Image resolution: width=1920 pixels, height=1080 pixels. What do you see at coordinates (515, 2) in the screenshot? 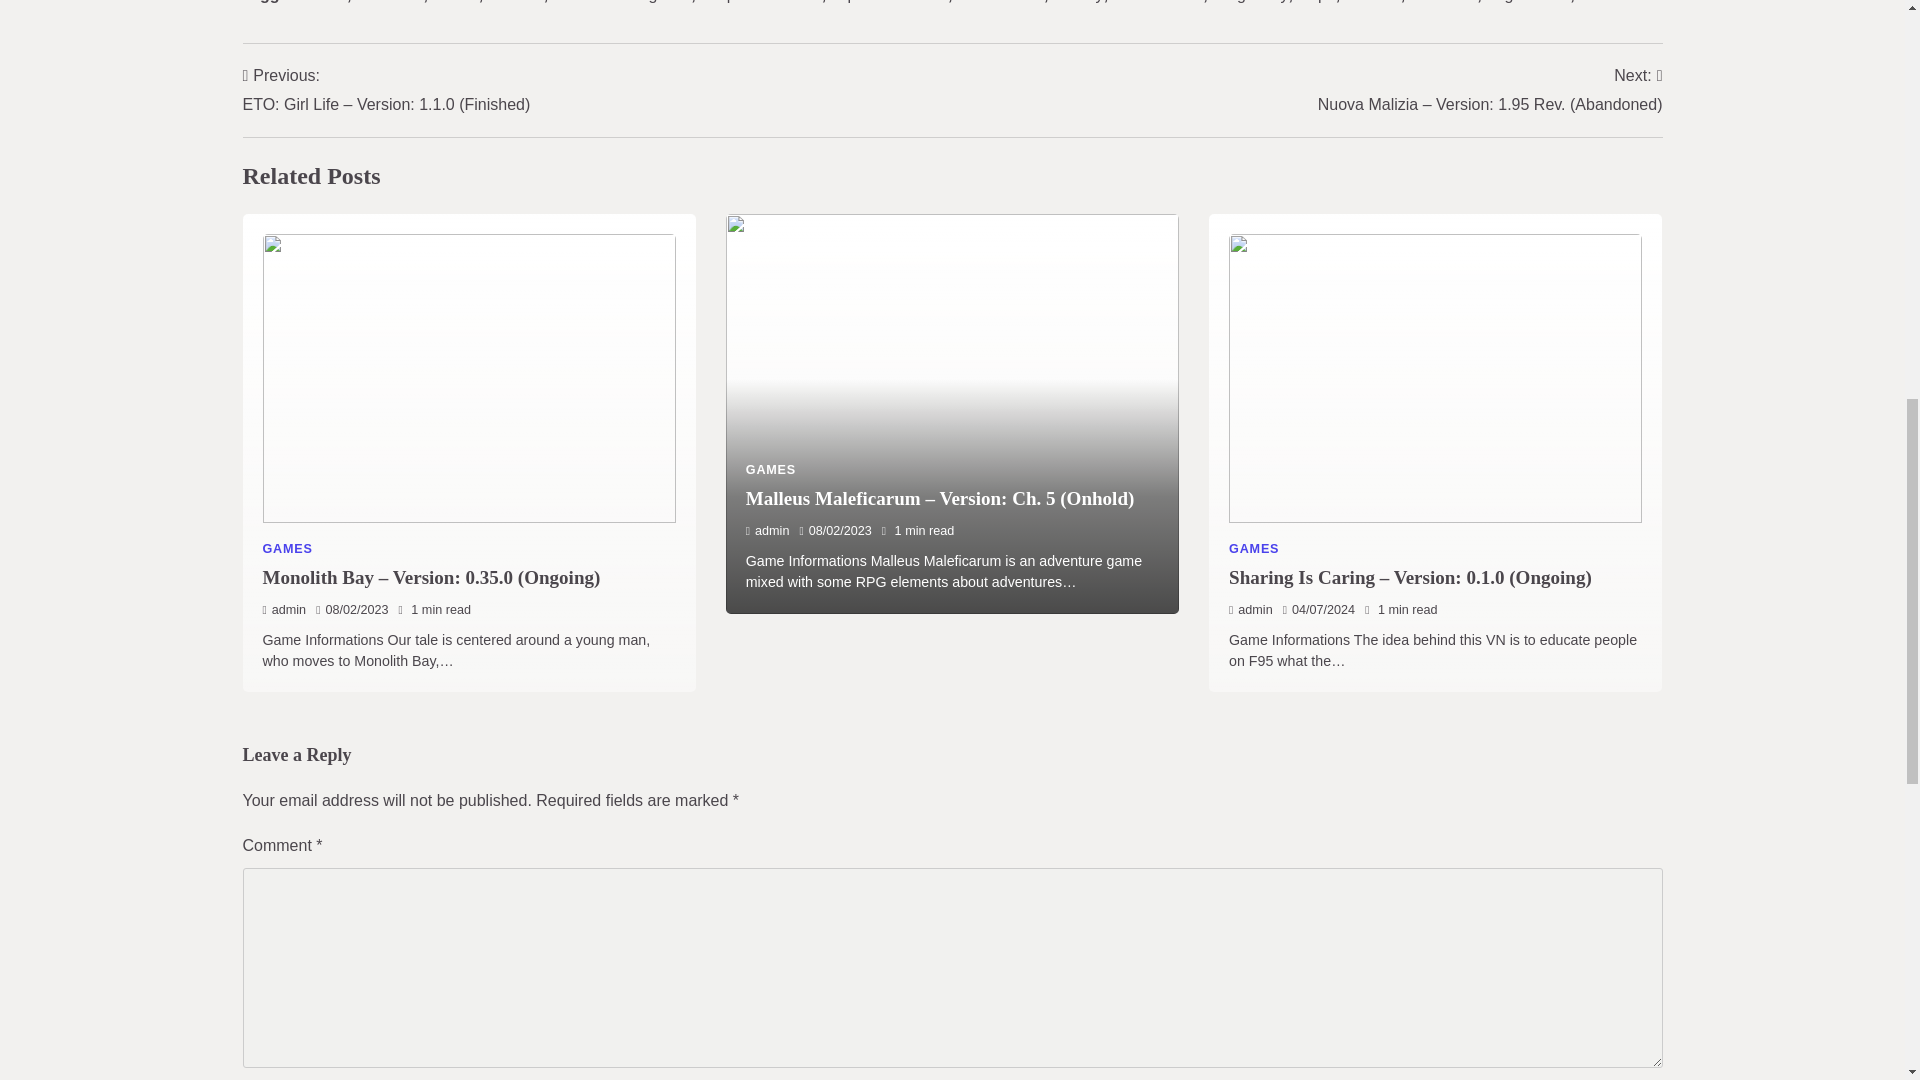
I see `Combat` at bounding box center [515, 2].